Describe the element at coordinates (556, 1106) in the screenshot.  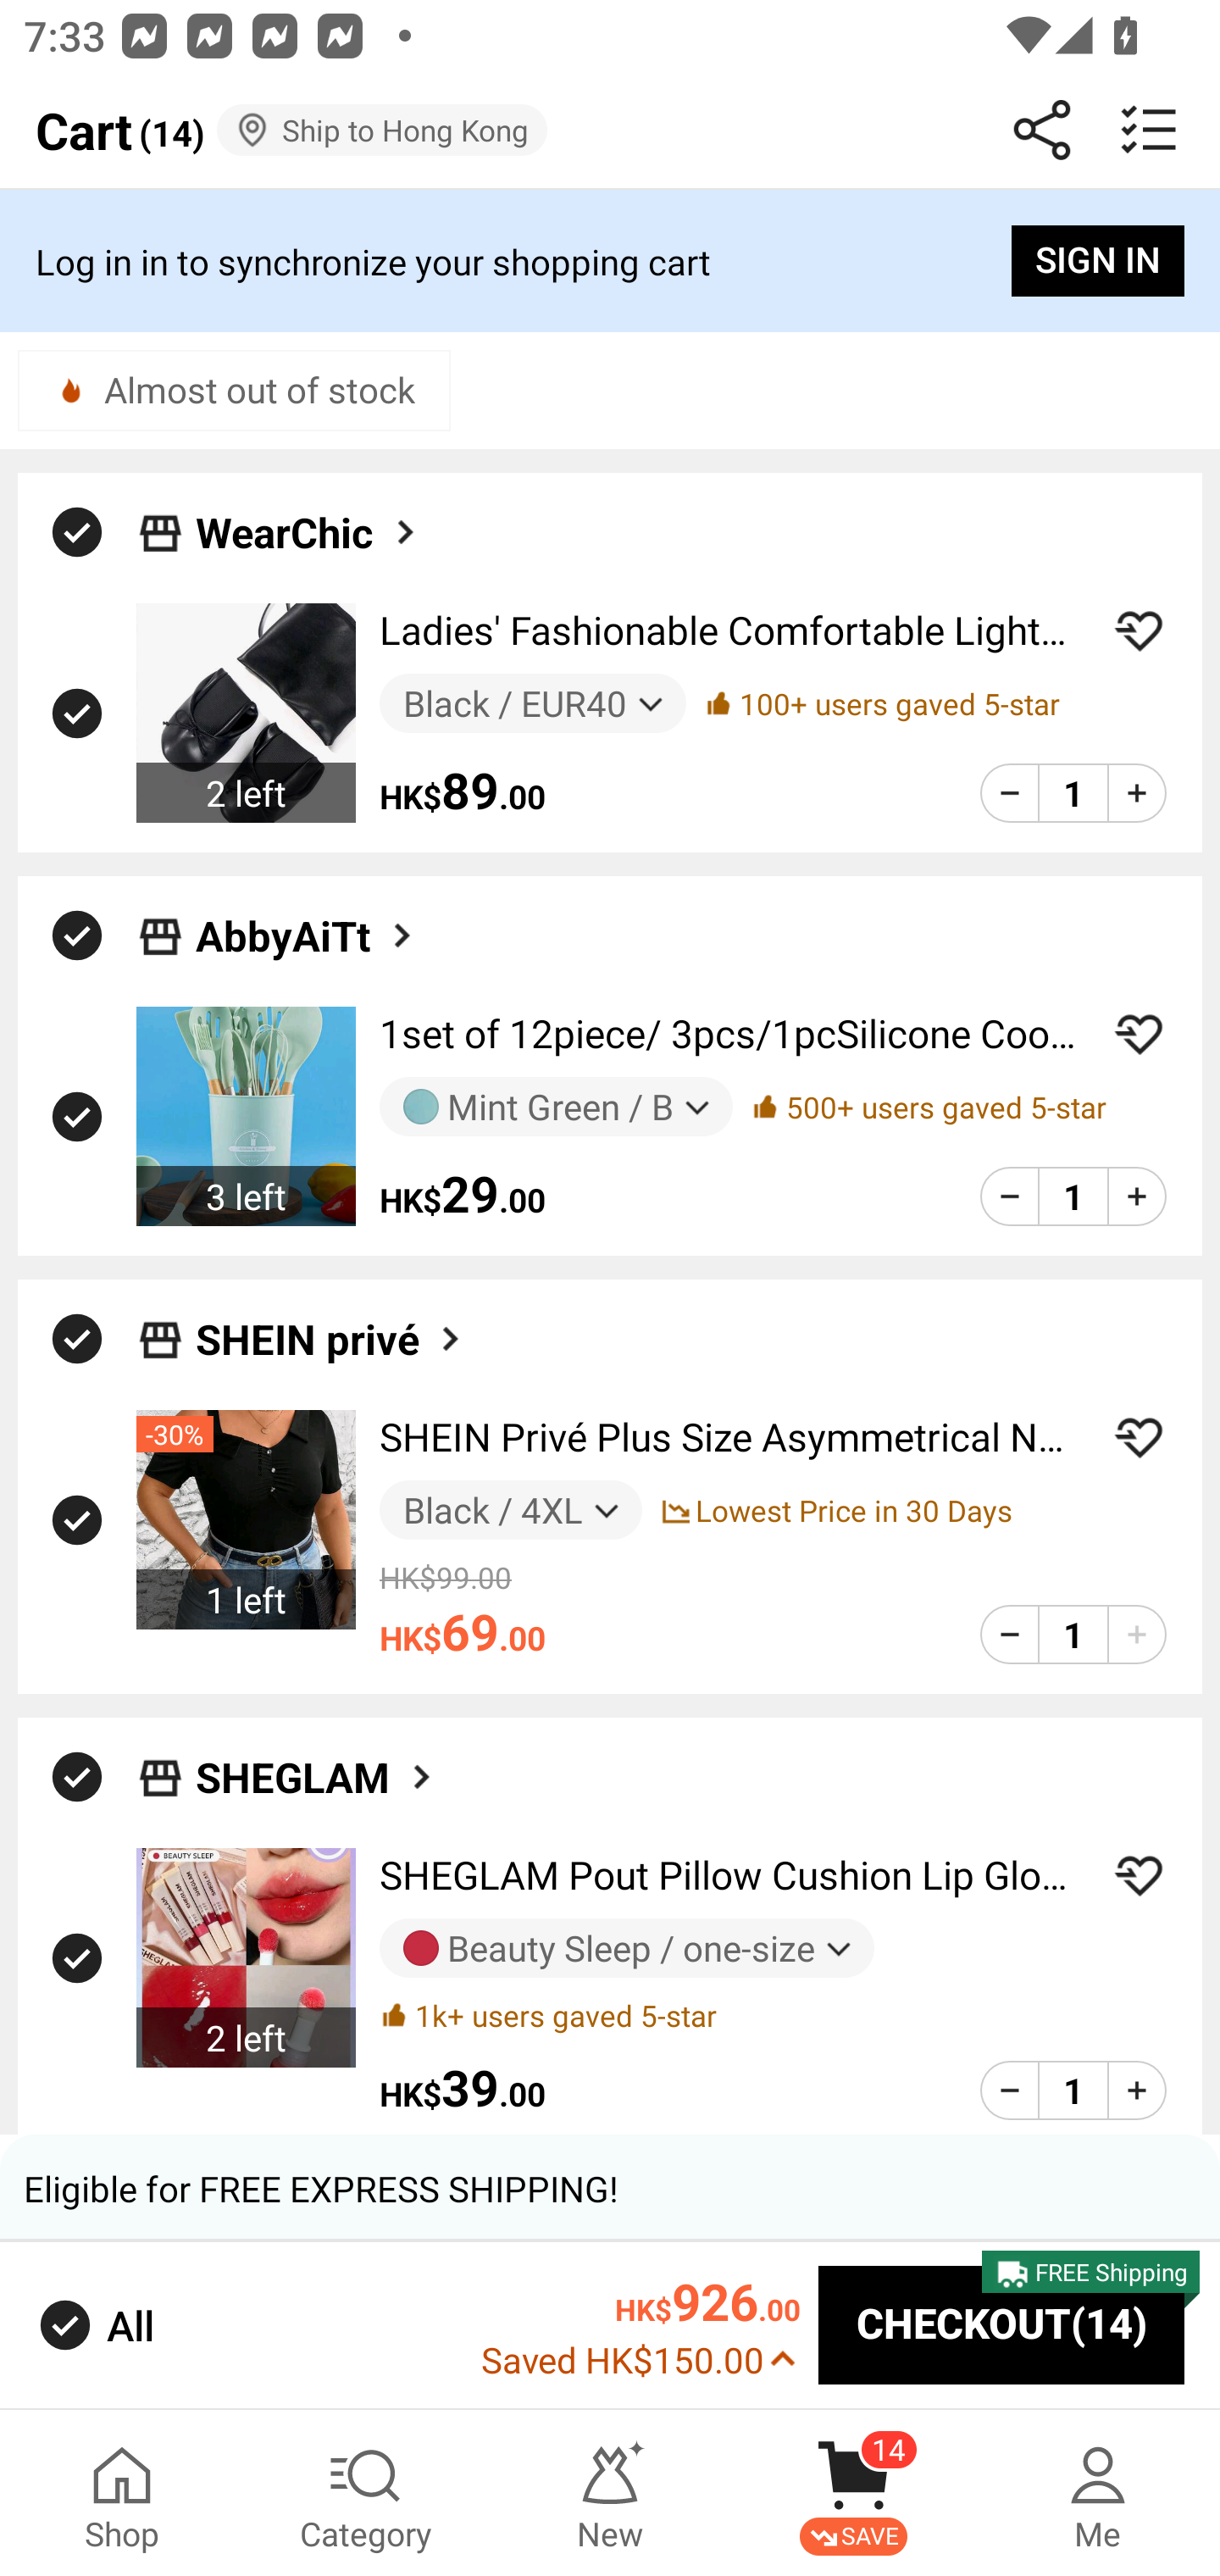
I see ` Mint Green / B` at that location.